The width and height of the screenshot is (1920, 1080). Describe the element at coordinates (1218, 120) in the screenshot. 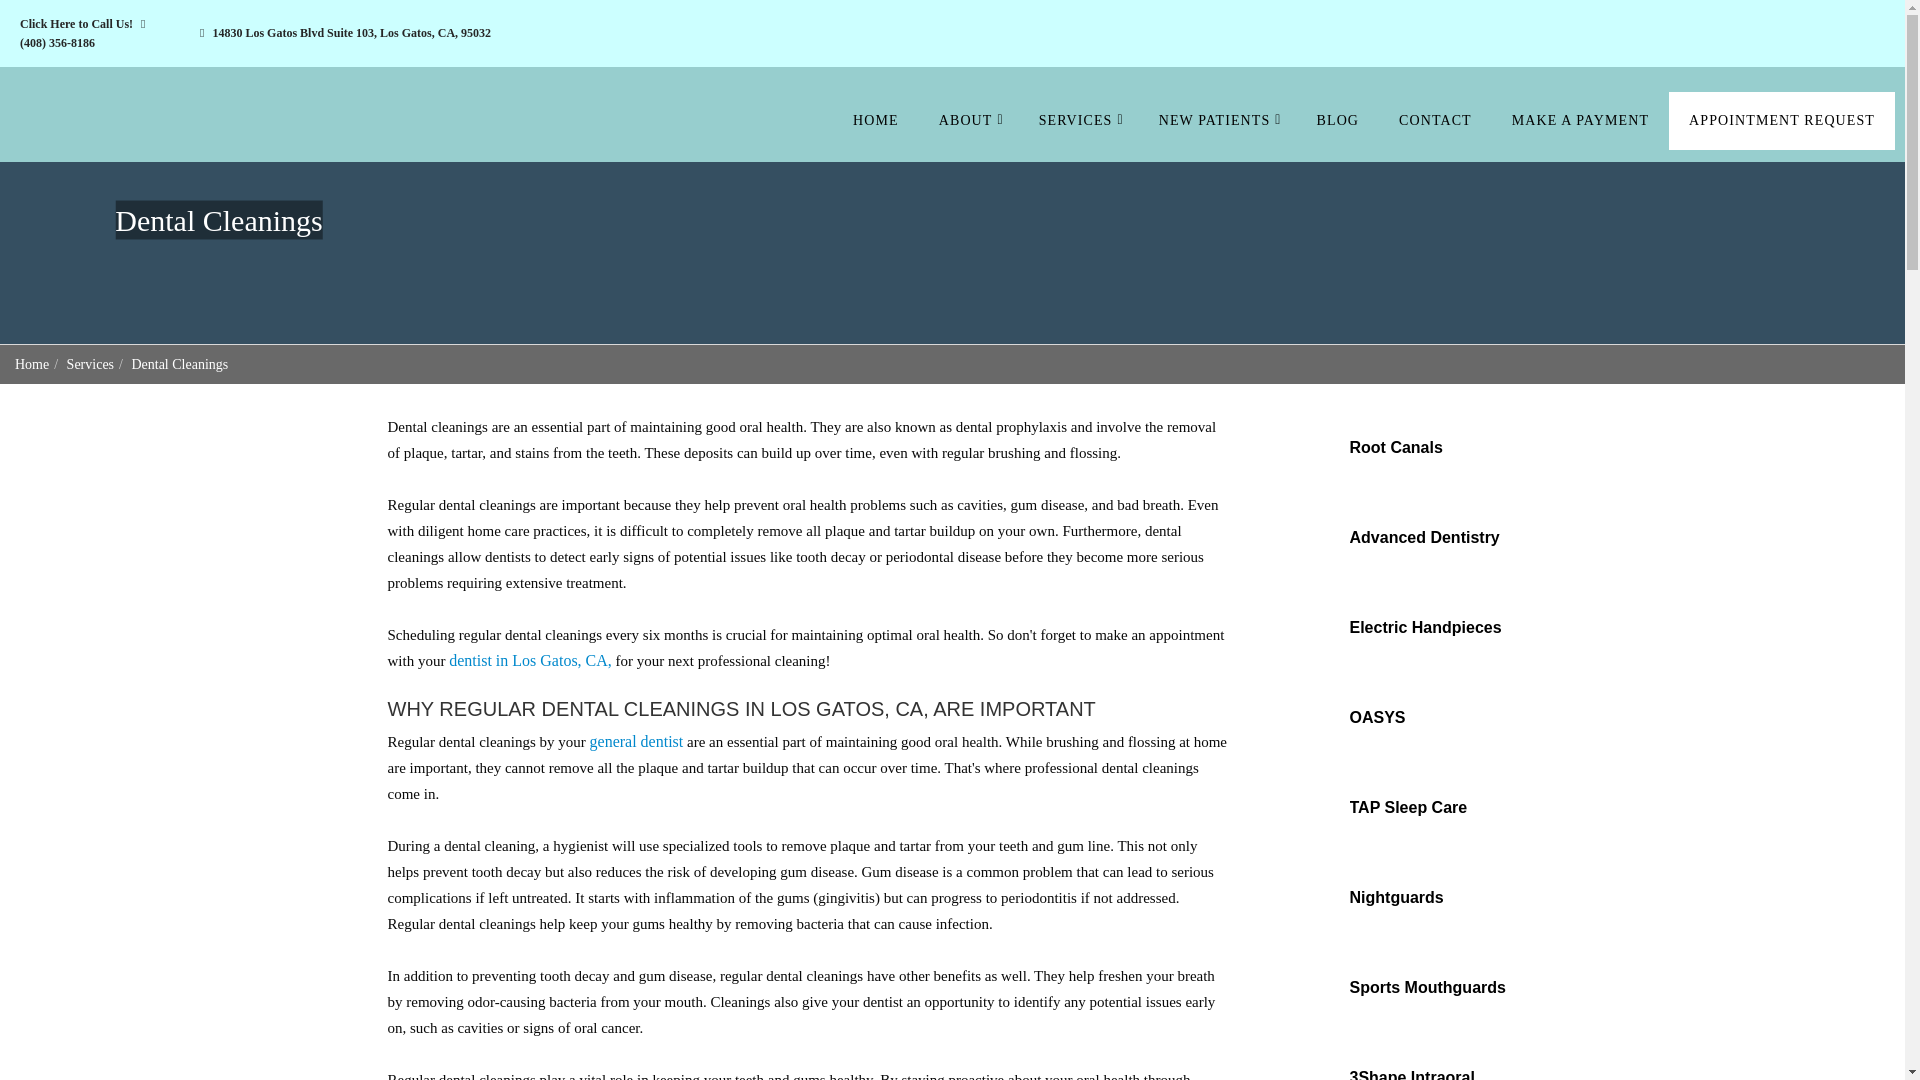

I see `NEW PATIENTS` at that location.